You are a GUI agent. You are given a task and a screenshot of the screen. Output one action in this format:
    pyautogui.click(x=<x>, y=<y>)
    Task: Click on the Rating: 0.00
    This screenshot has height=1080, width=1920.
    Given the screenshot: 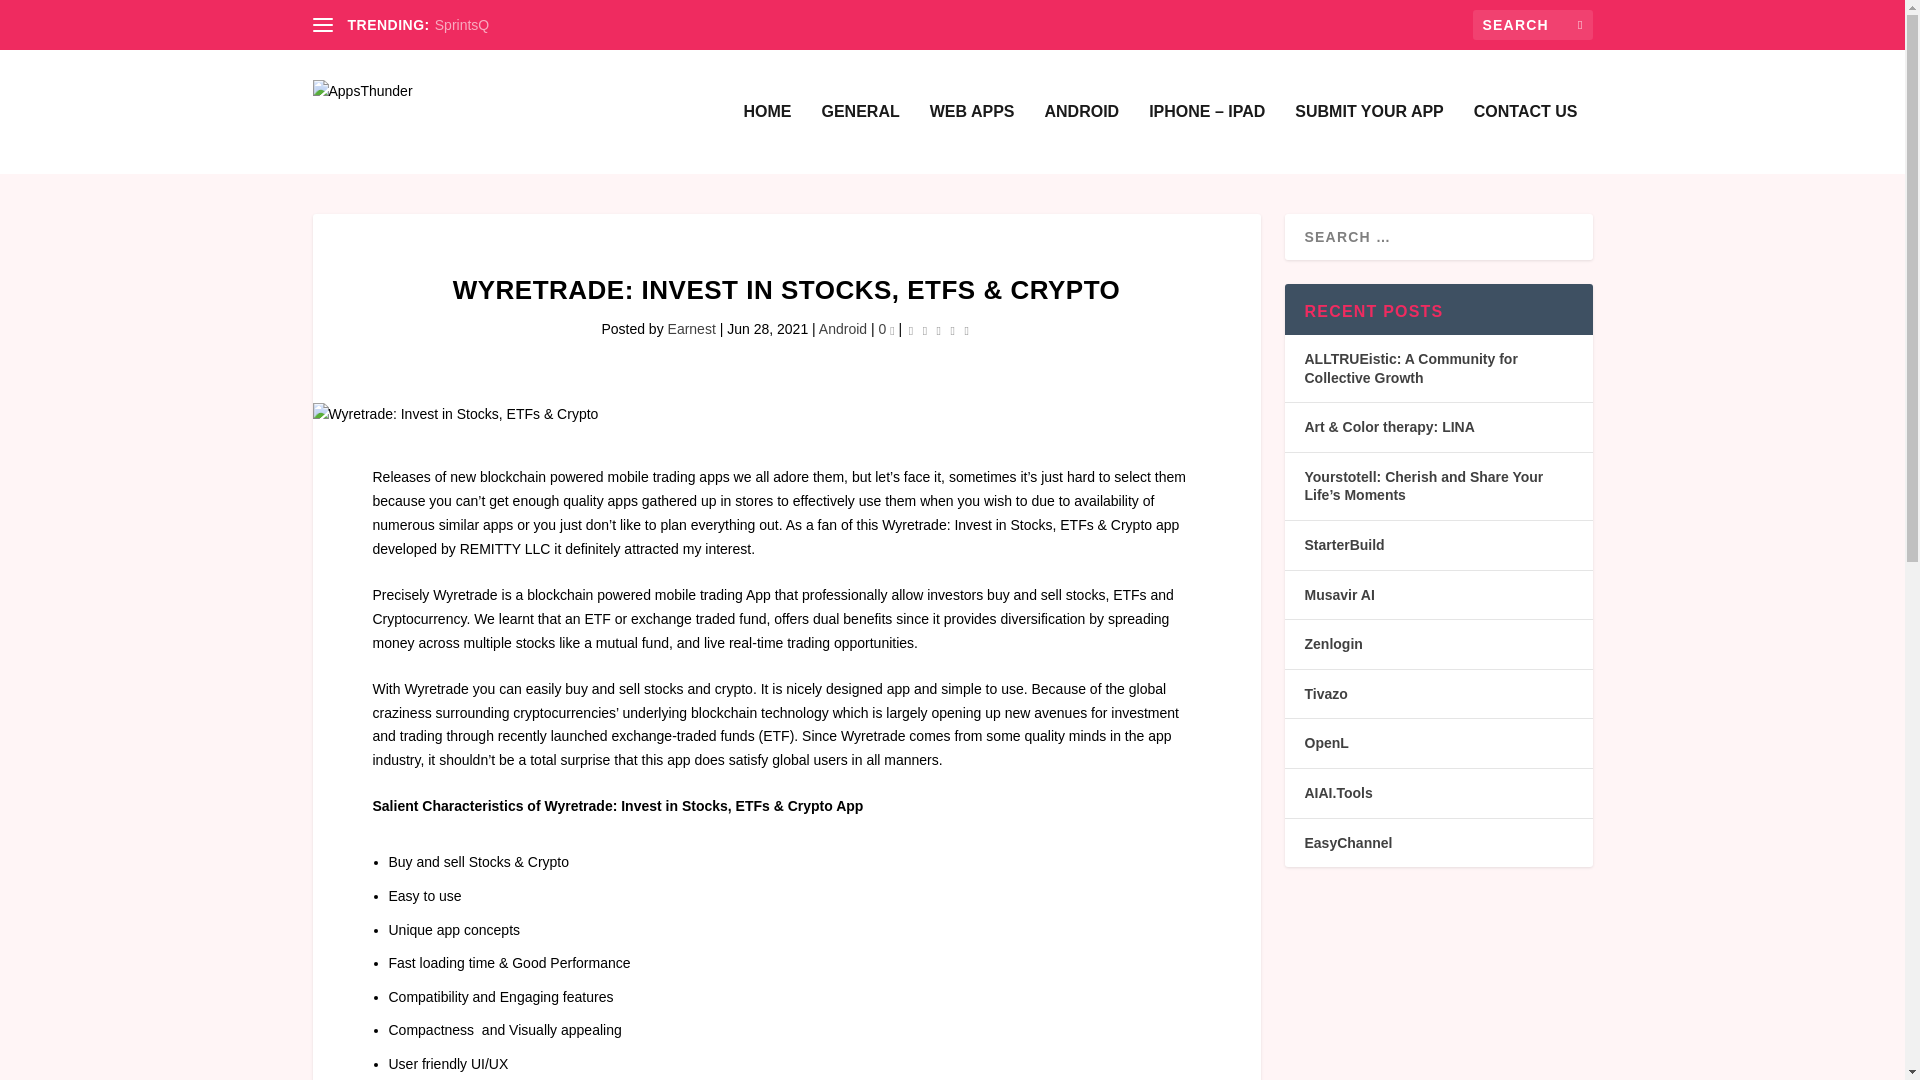 What is the action you would take?
    pyautogui.click(x=938, y=330)
    